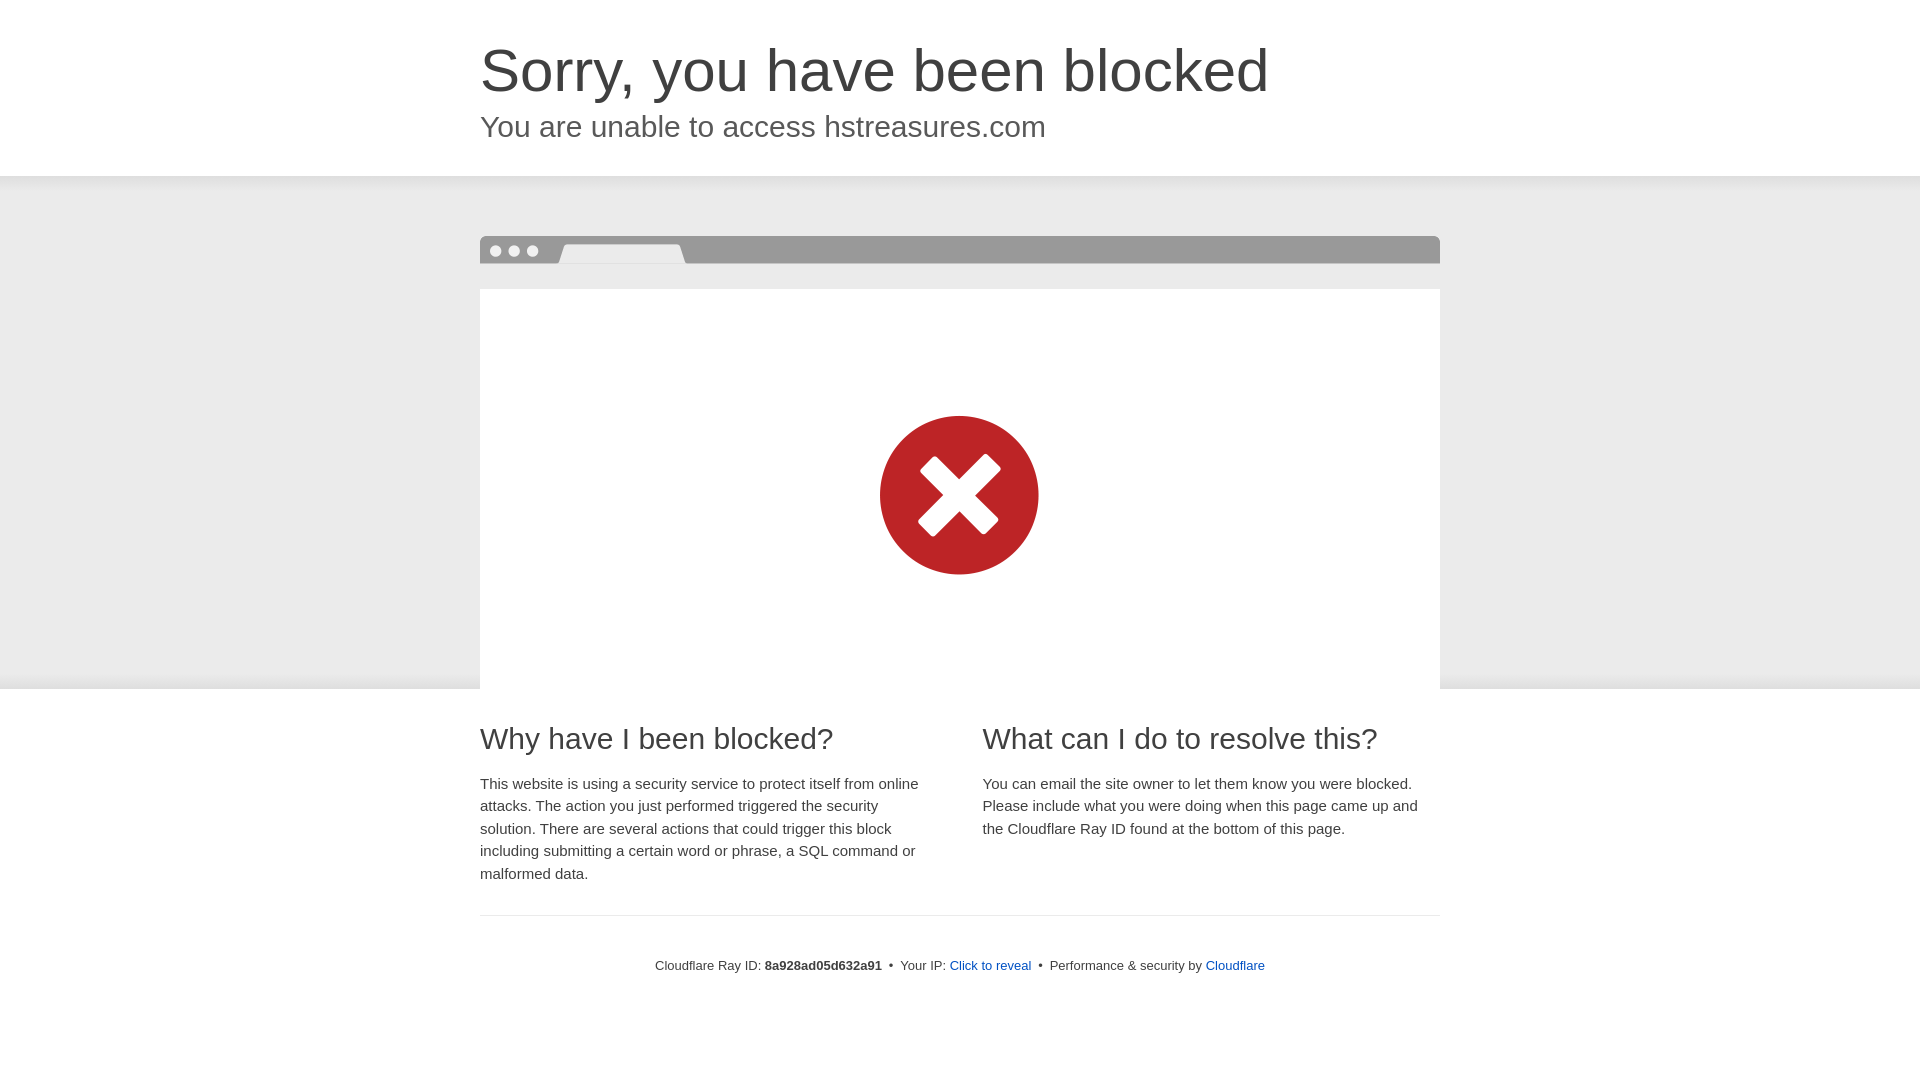  I want to click on Click to reveal, so click(991, 966).